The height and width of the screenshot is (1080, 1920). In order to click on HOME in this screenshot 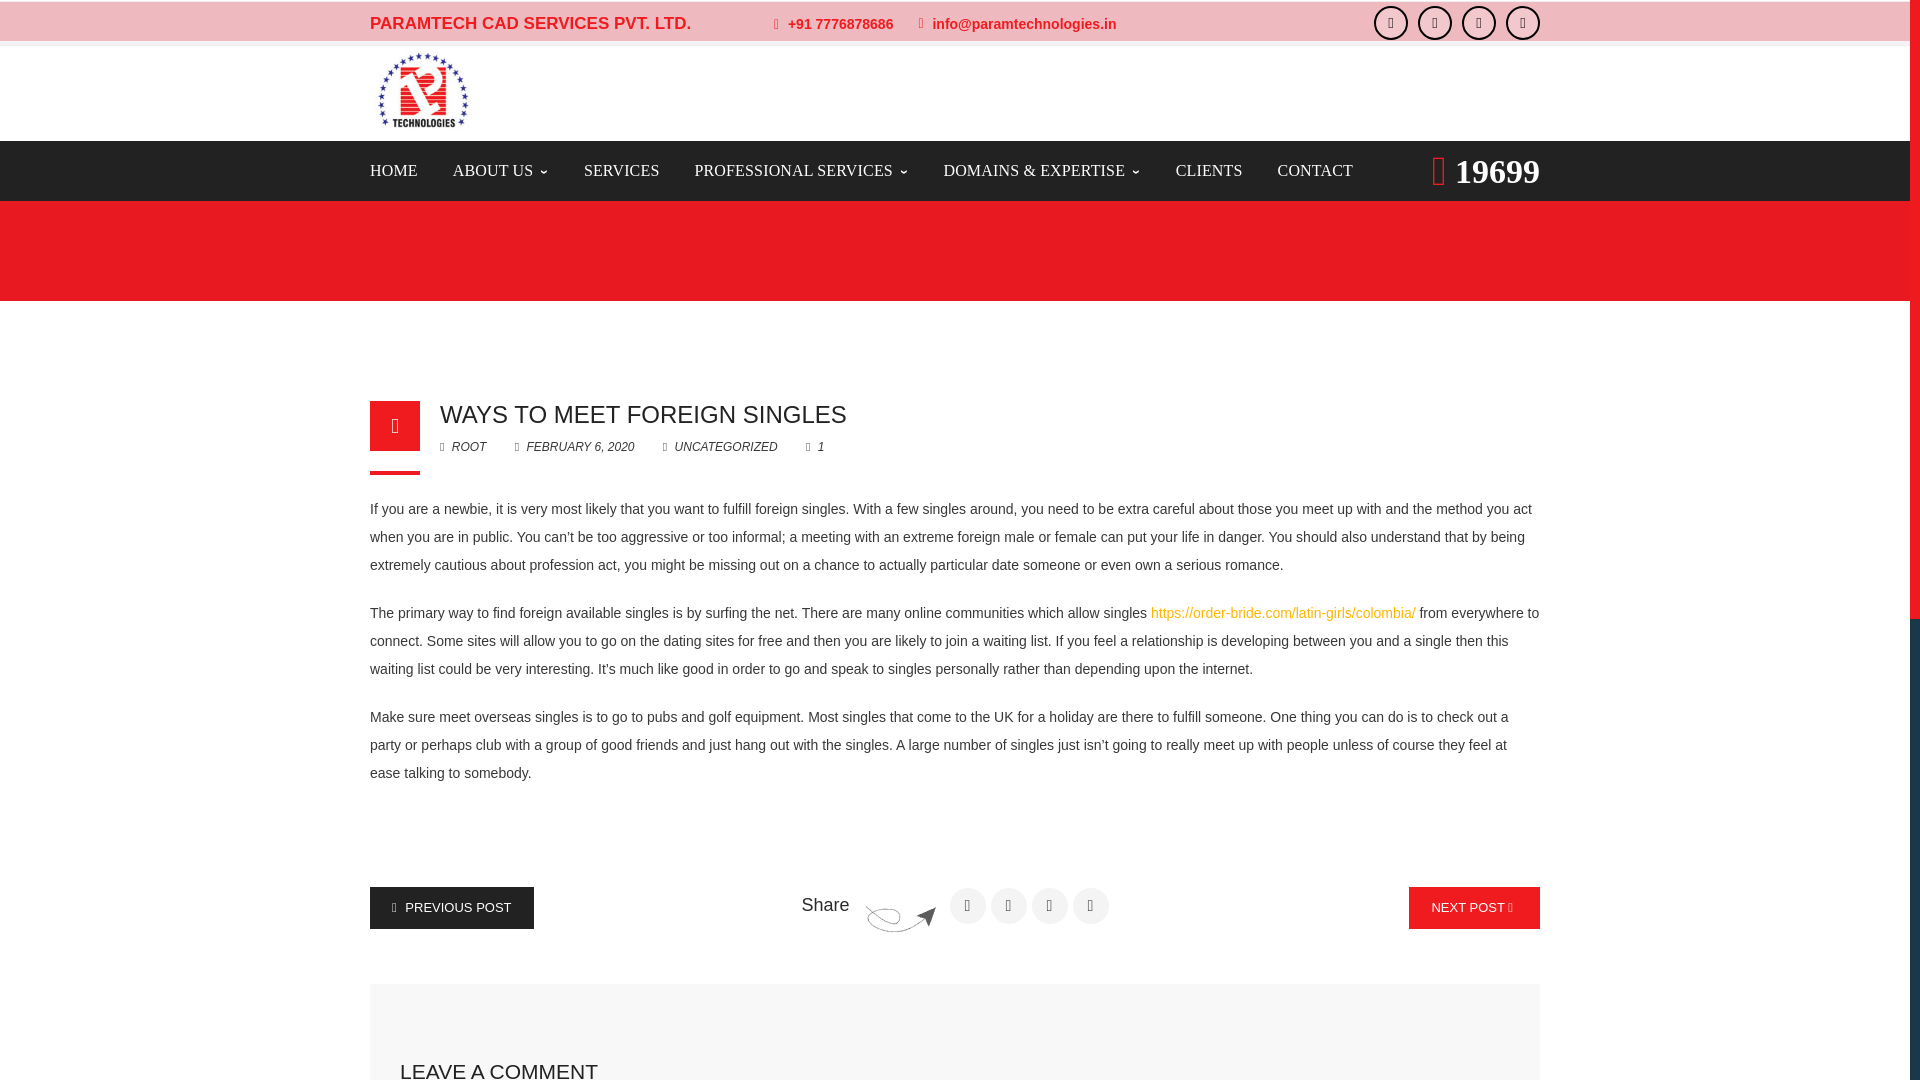, I will do `click(394, 170)`.